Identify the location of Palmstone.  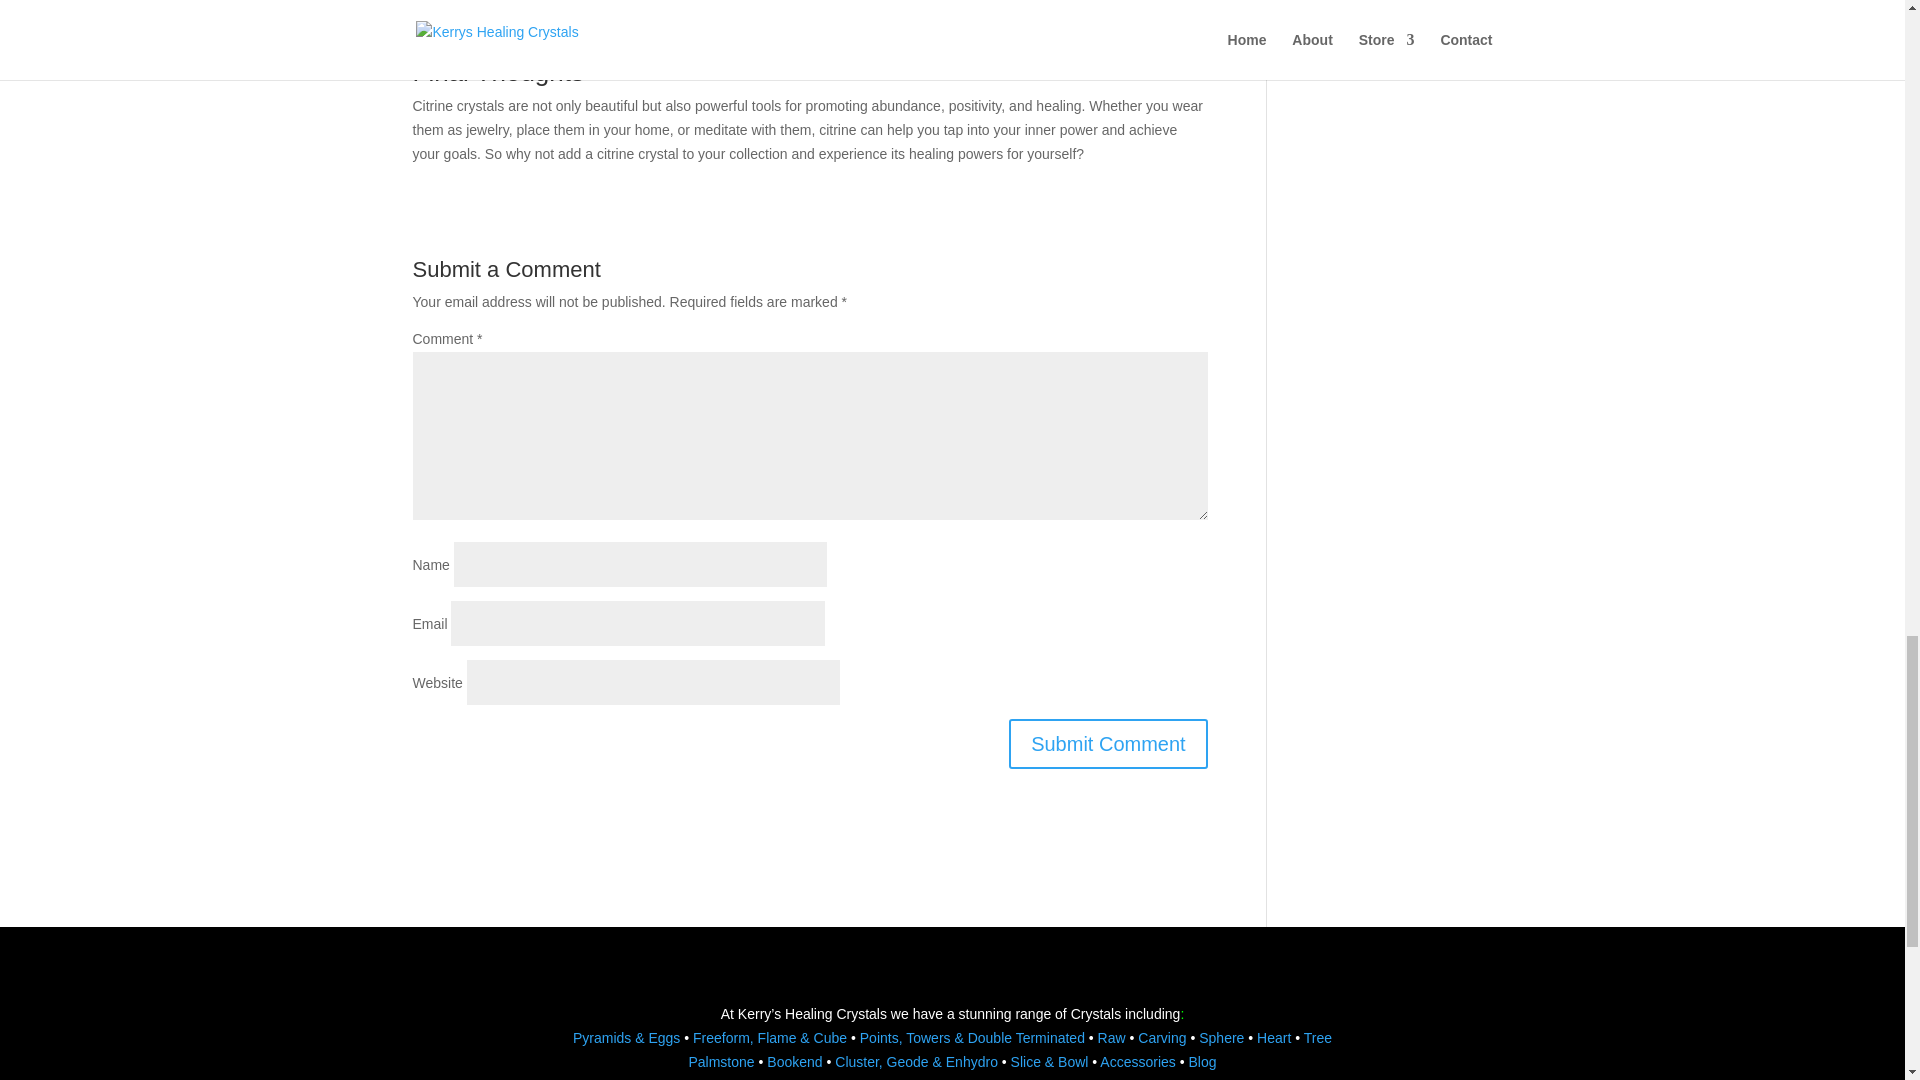
(720, 1062).